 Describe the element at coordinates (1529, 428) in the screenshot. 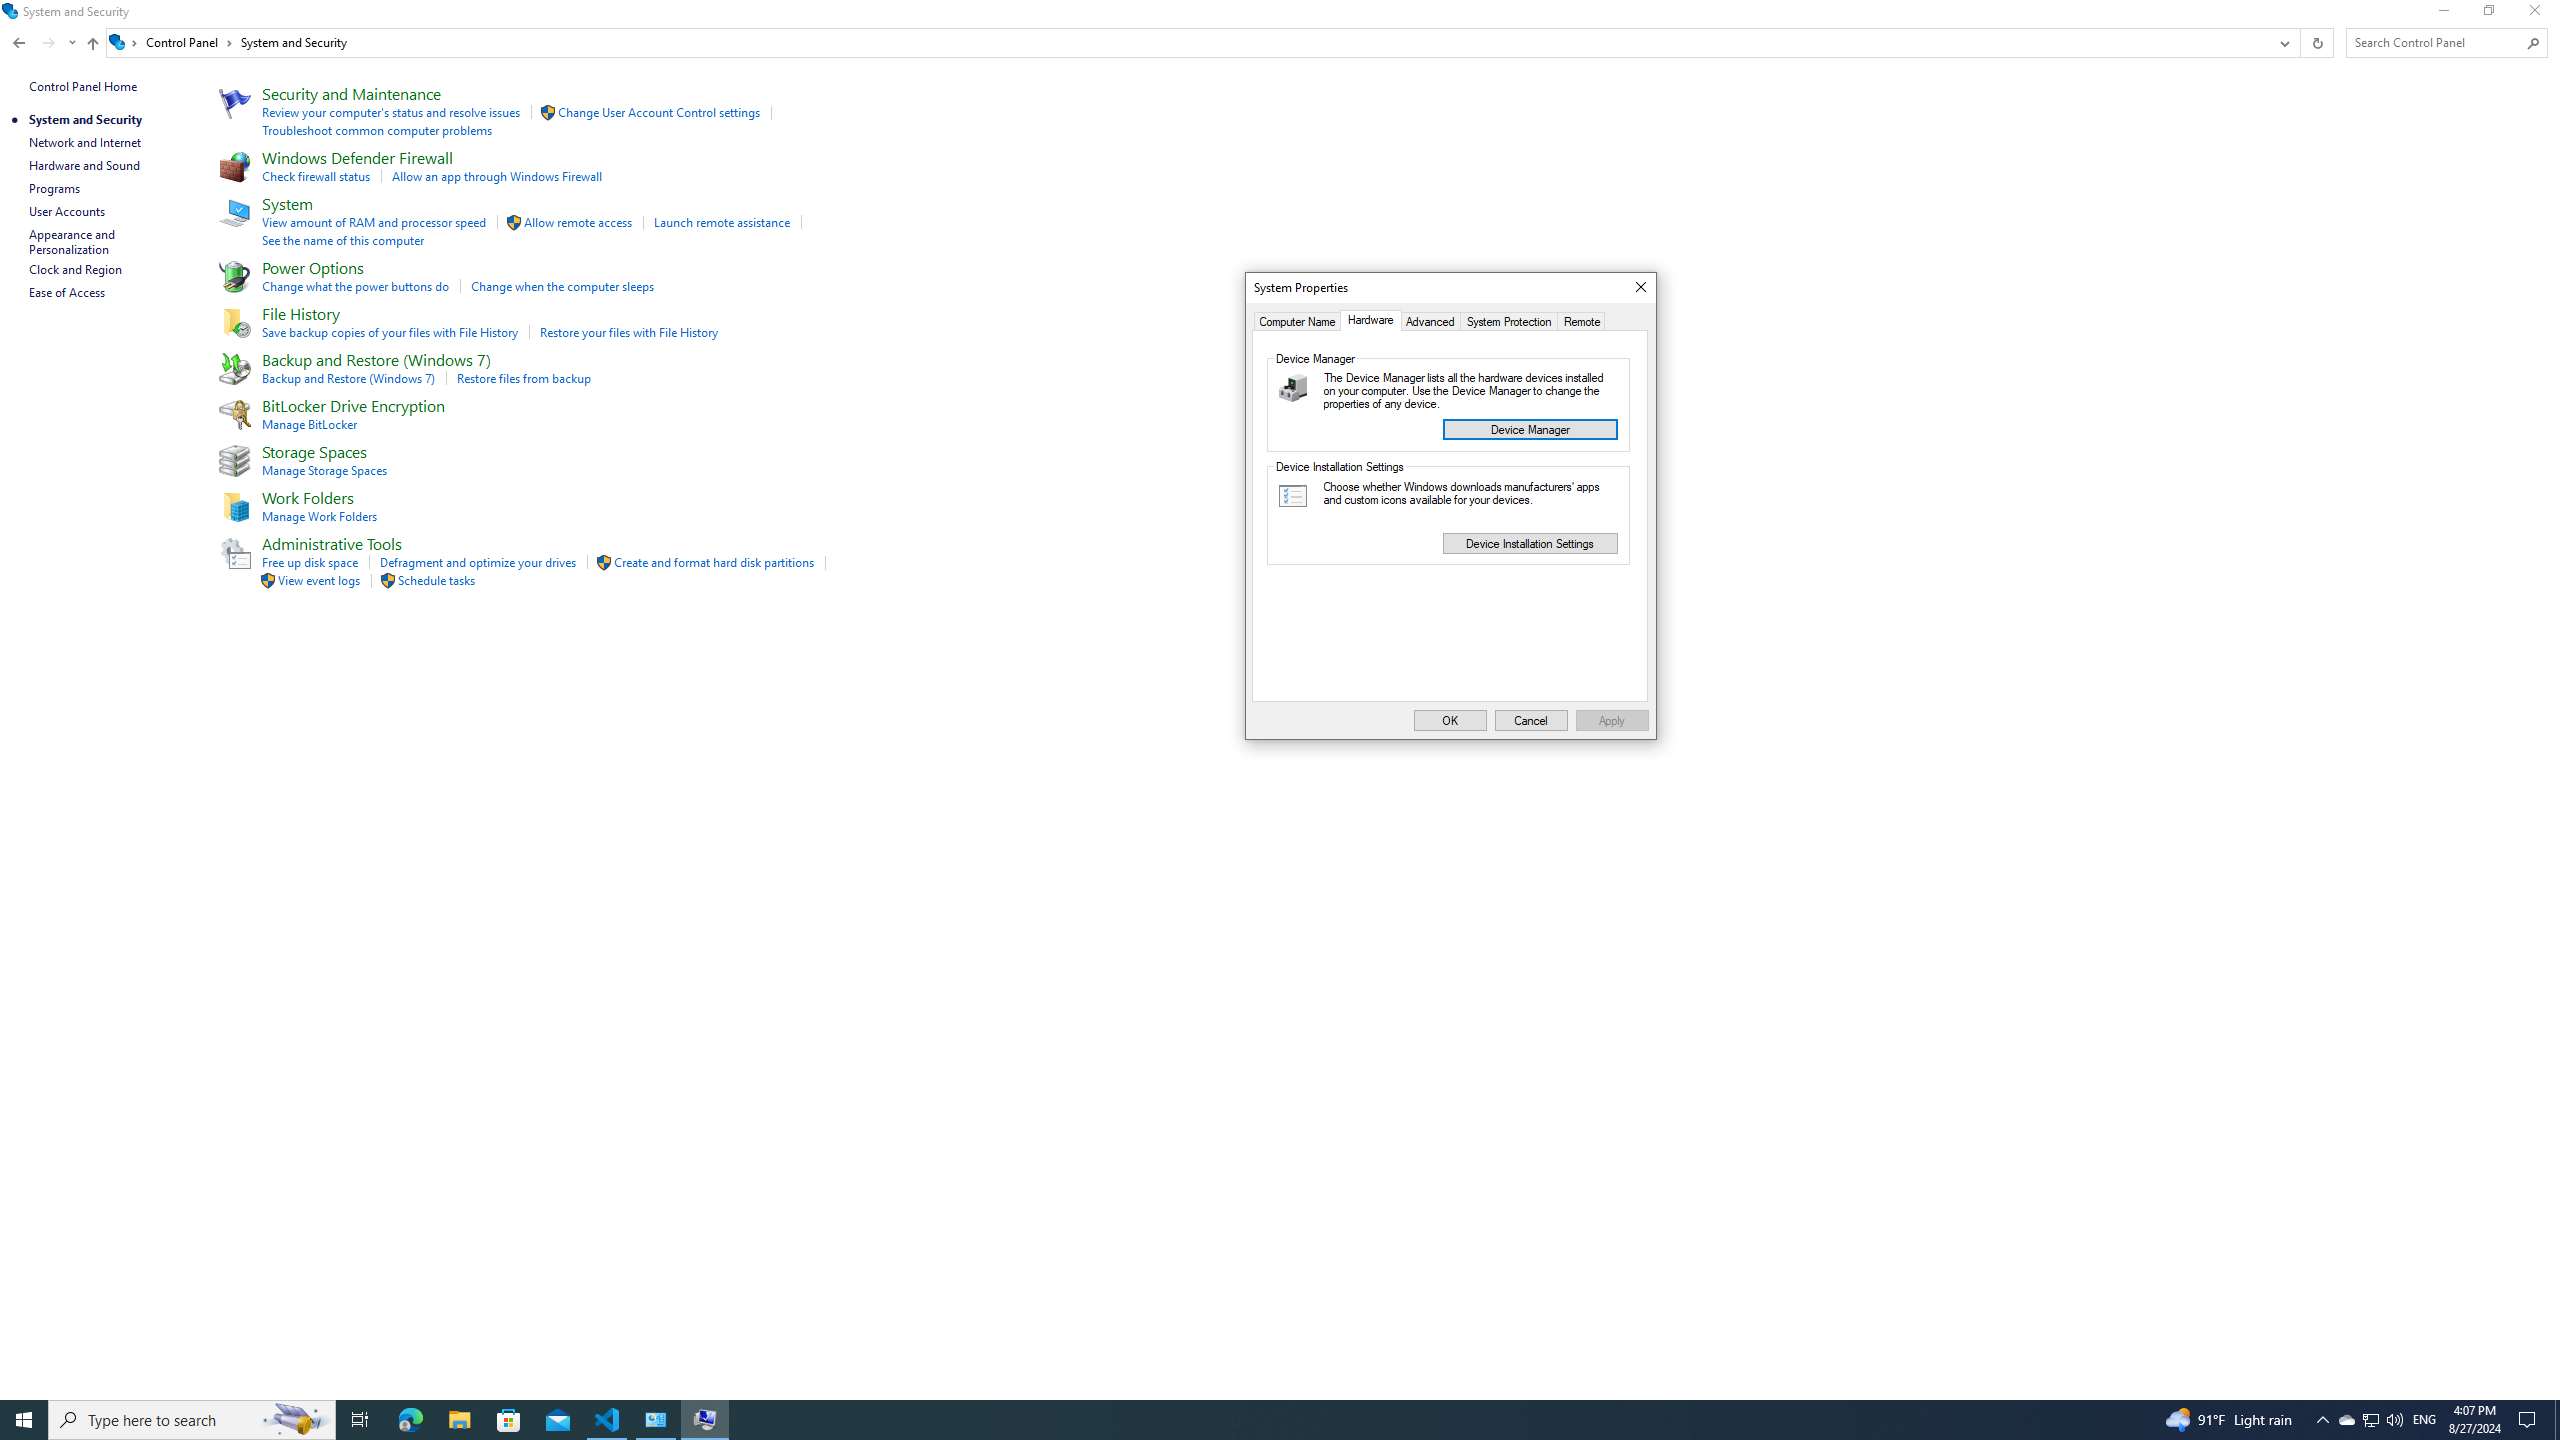

I see `Device Manager` at that location.